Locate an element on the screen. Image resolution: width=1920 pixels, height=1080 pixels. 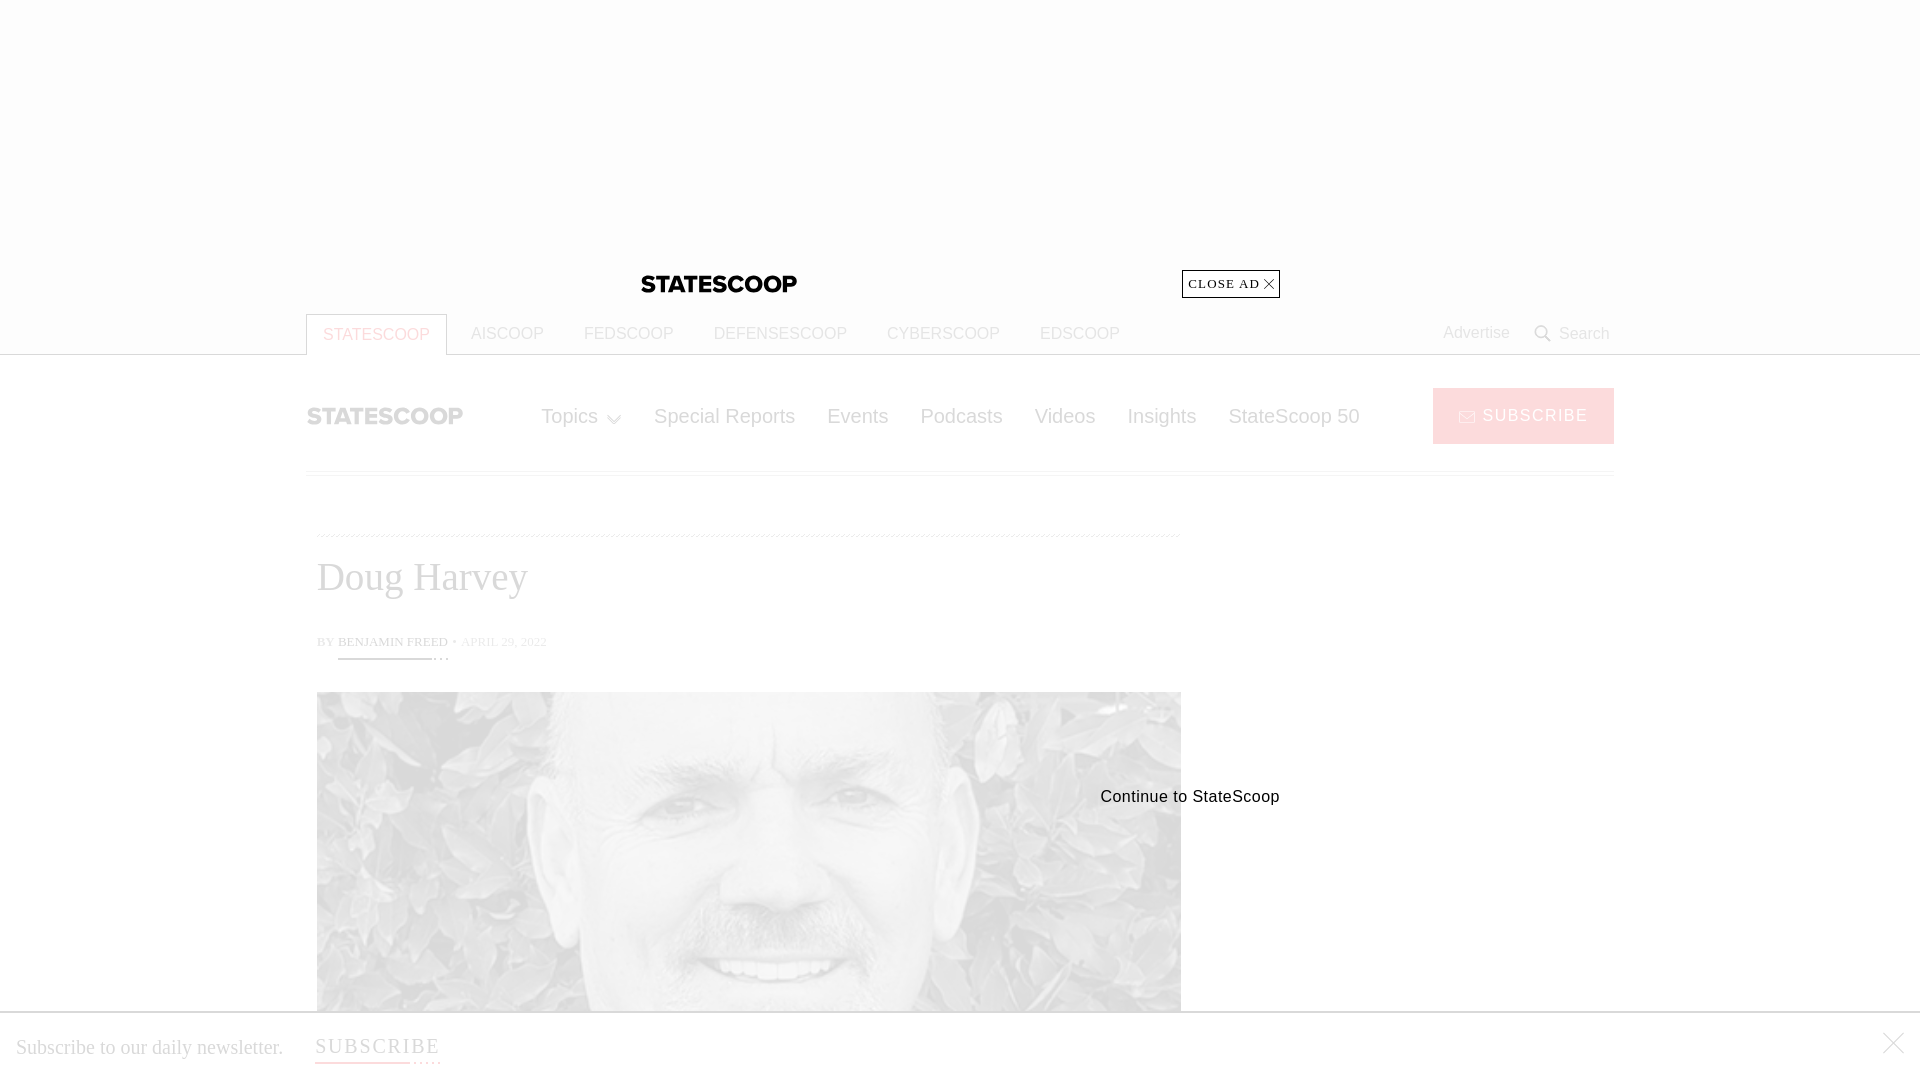
Topics is located at coordinates (580, 415).